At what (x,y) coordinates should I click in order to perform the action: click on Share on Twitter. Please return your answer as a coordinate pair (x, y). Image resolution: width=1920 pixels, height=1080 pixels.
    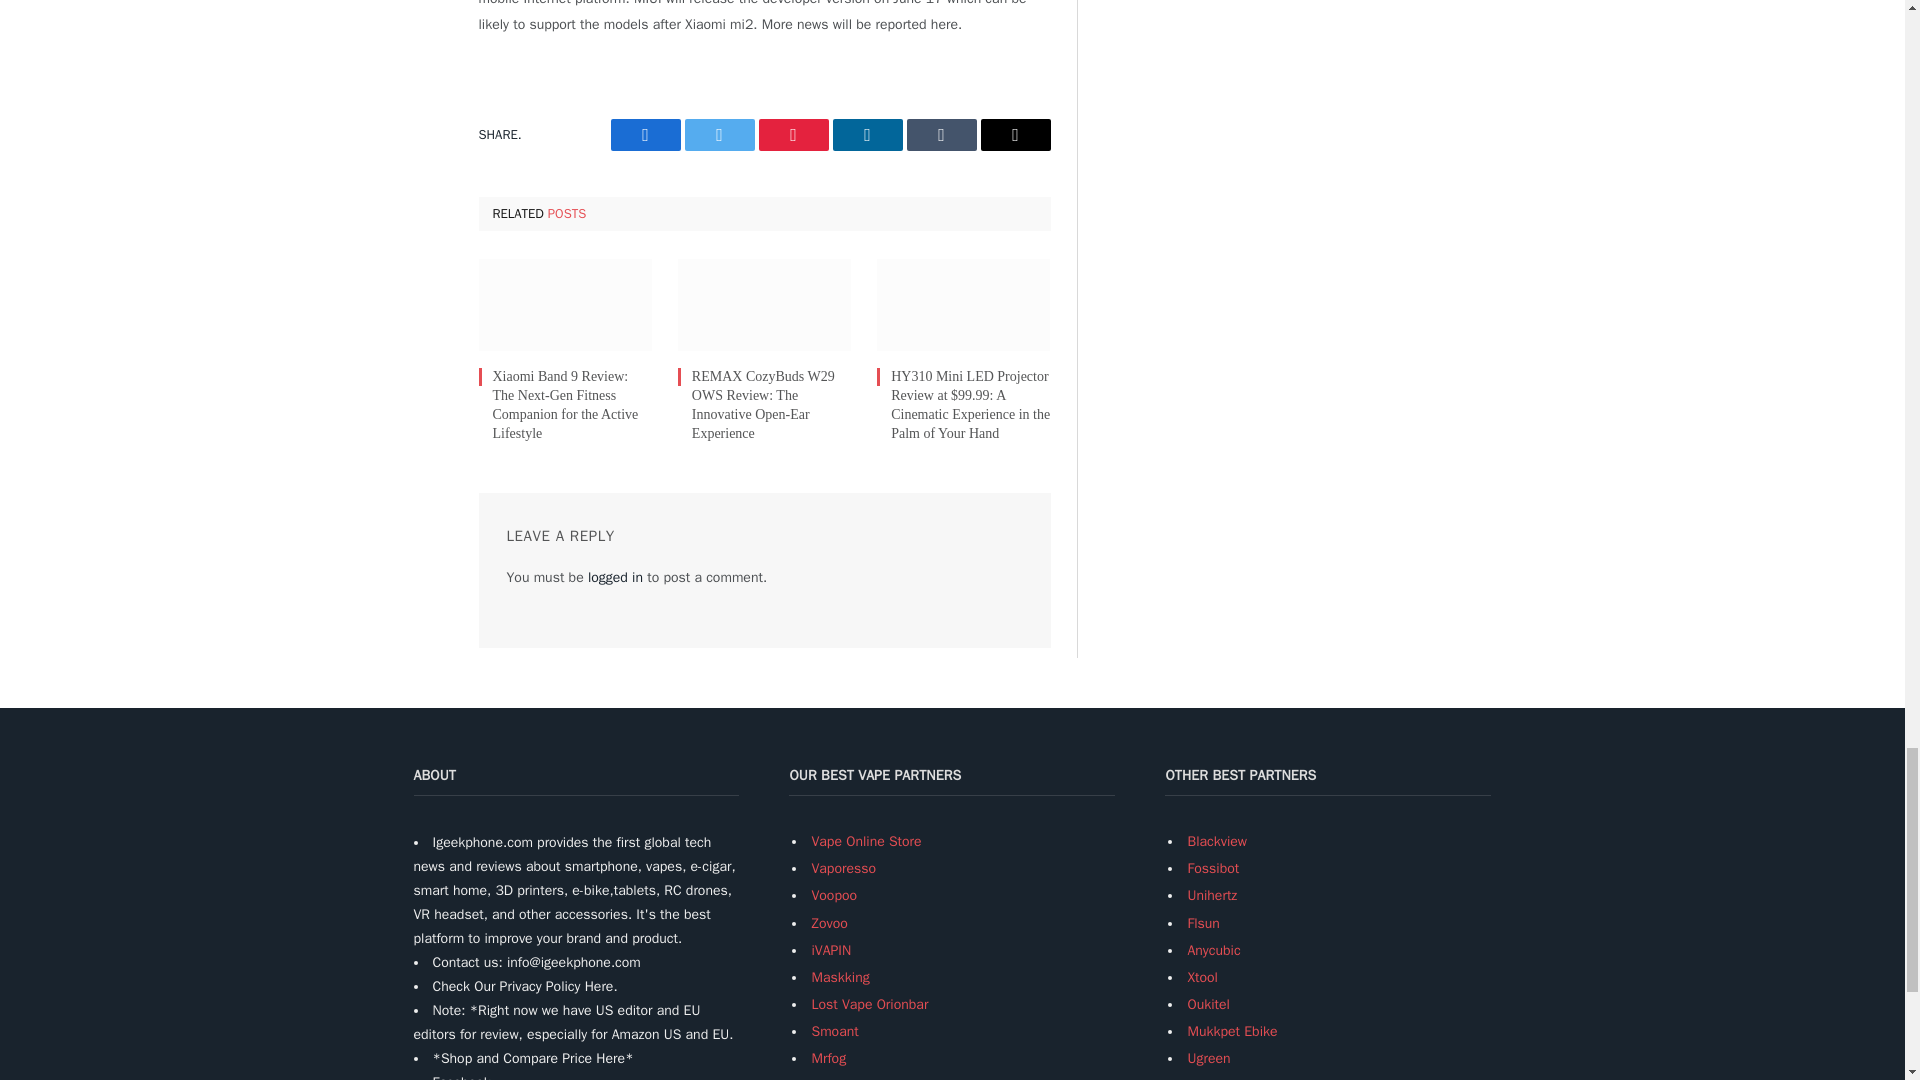
    Looking at the image, I should click on (718, 134).